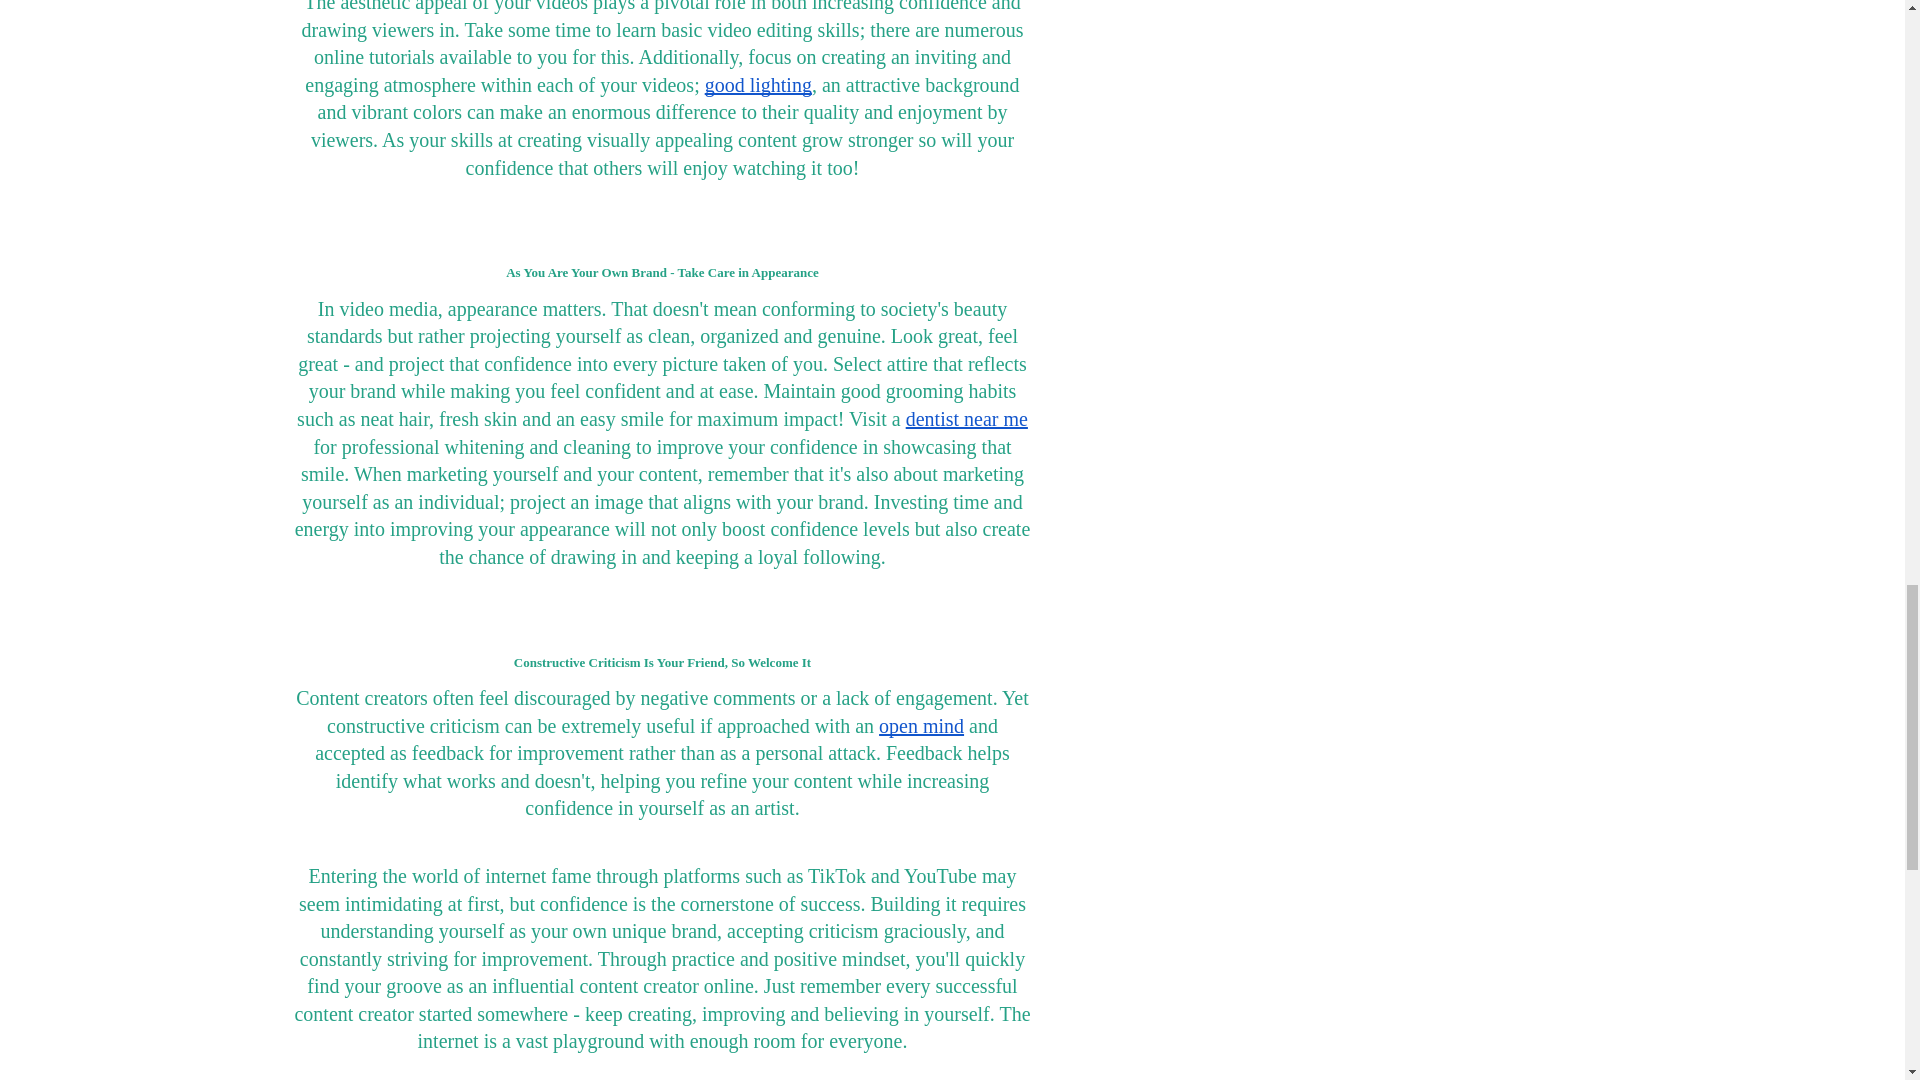  What do you see at coordinates (758, 85) in the screenshot?
I see `good lighting` at bounding box center [758, 85].